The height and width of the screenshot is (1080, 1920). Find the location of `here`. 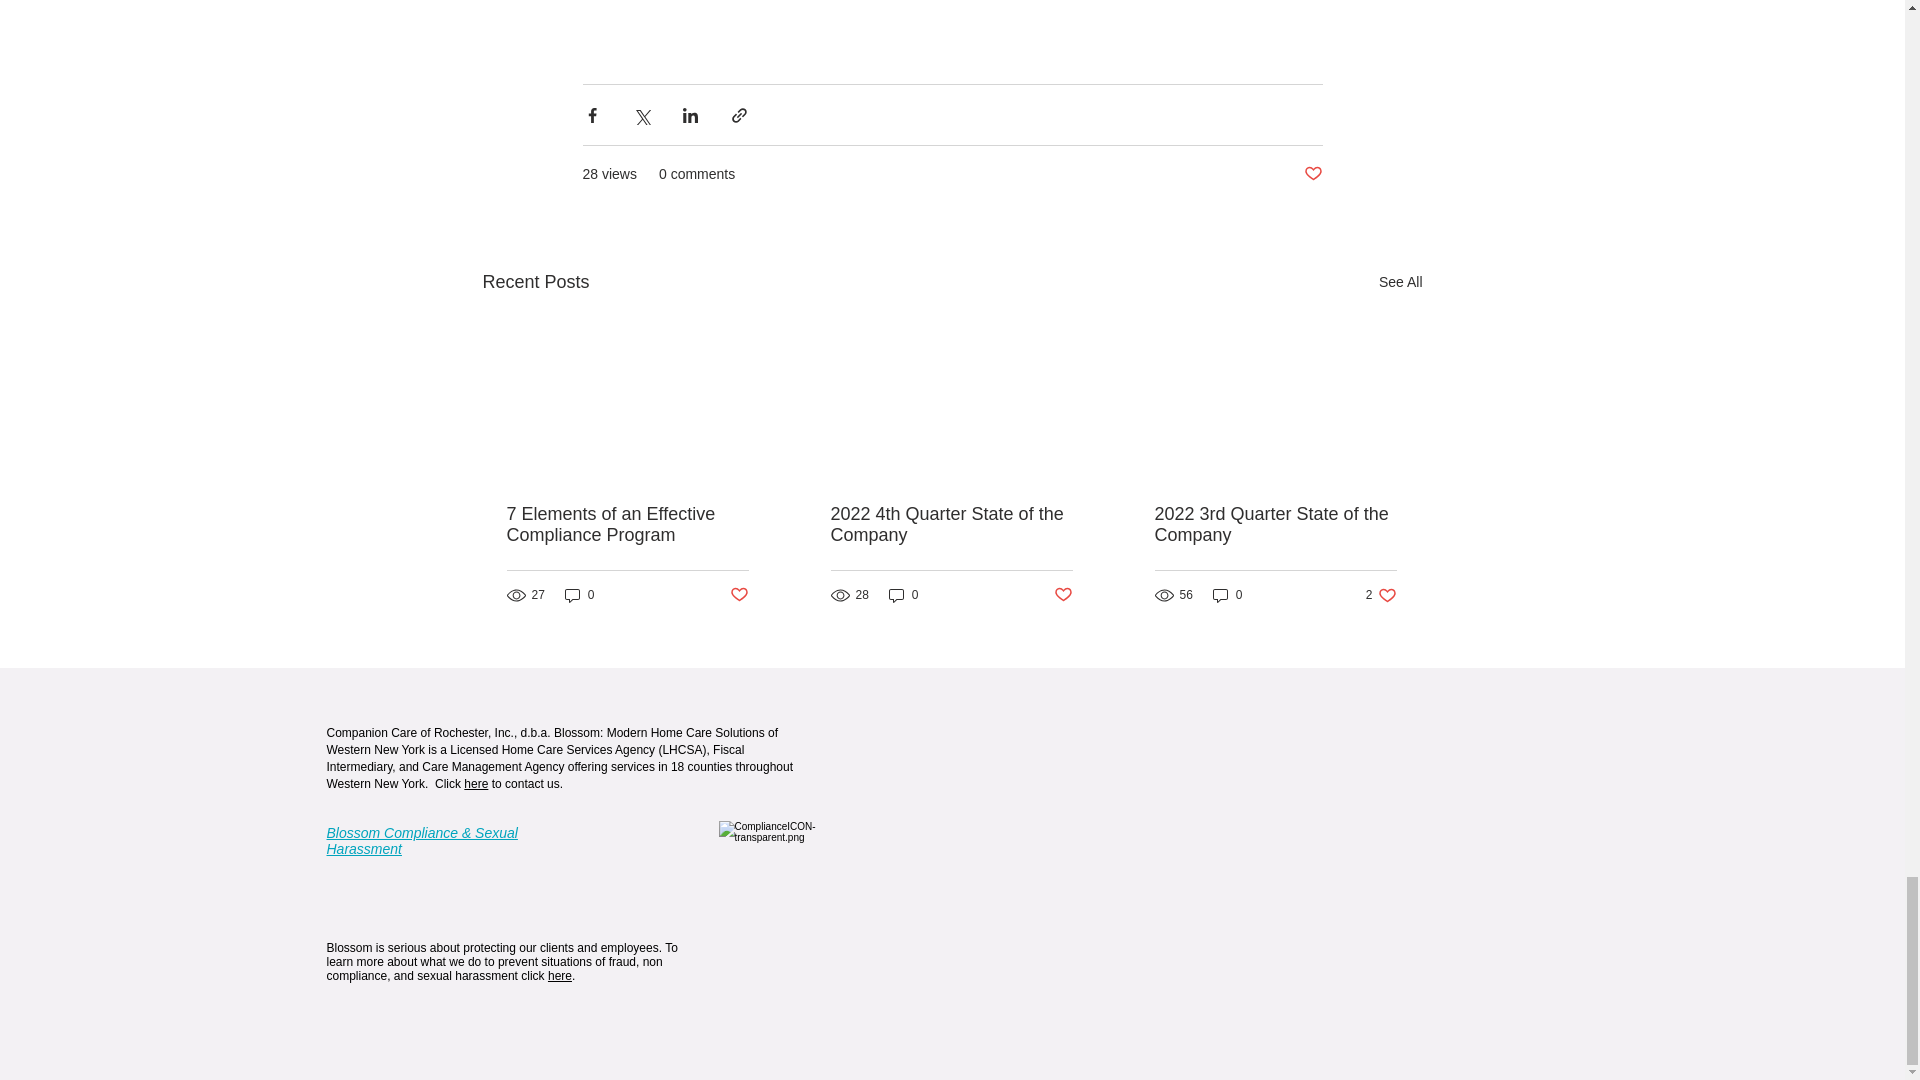

here is located at coordinates (627, 525).